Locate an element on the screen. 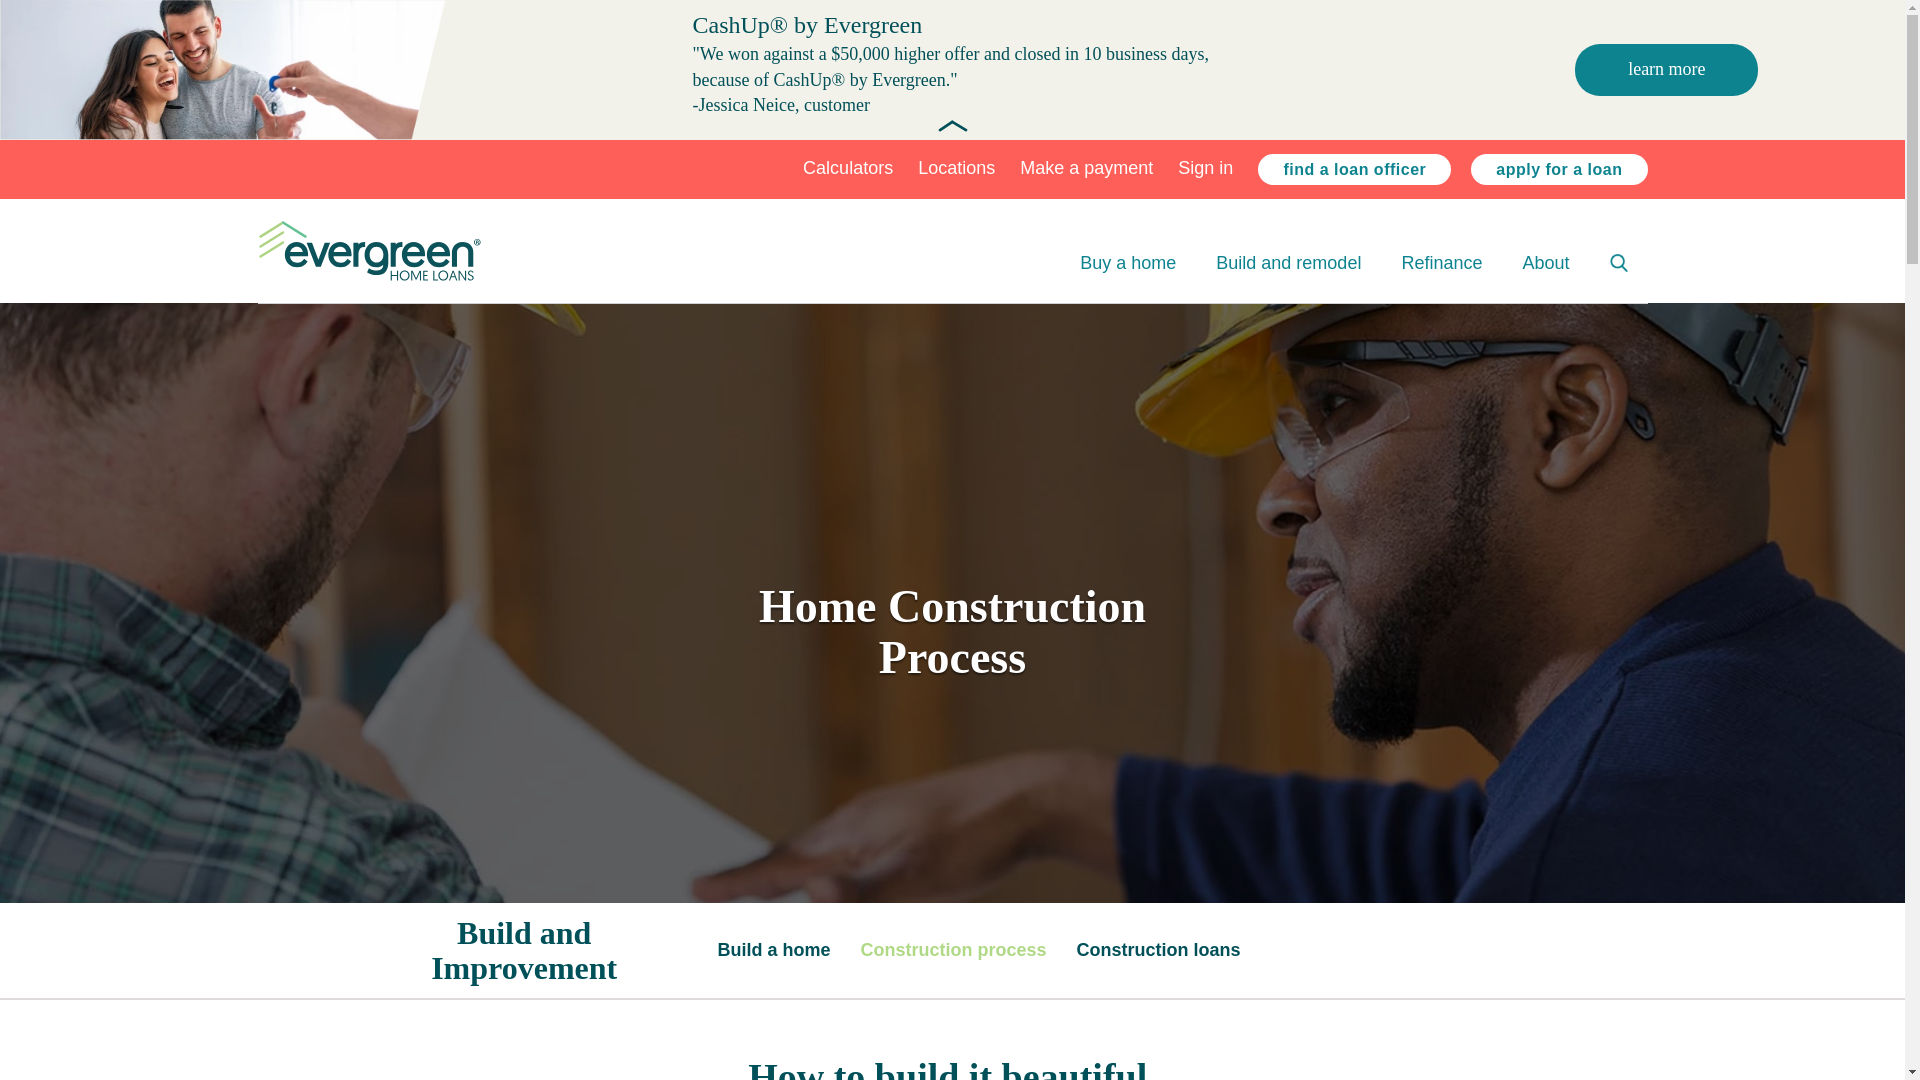 Image resolution: width=1920 pixels, height=1080 pixels. Locations is located at coordinates (956, 168).